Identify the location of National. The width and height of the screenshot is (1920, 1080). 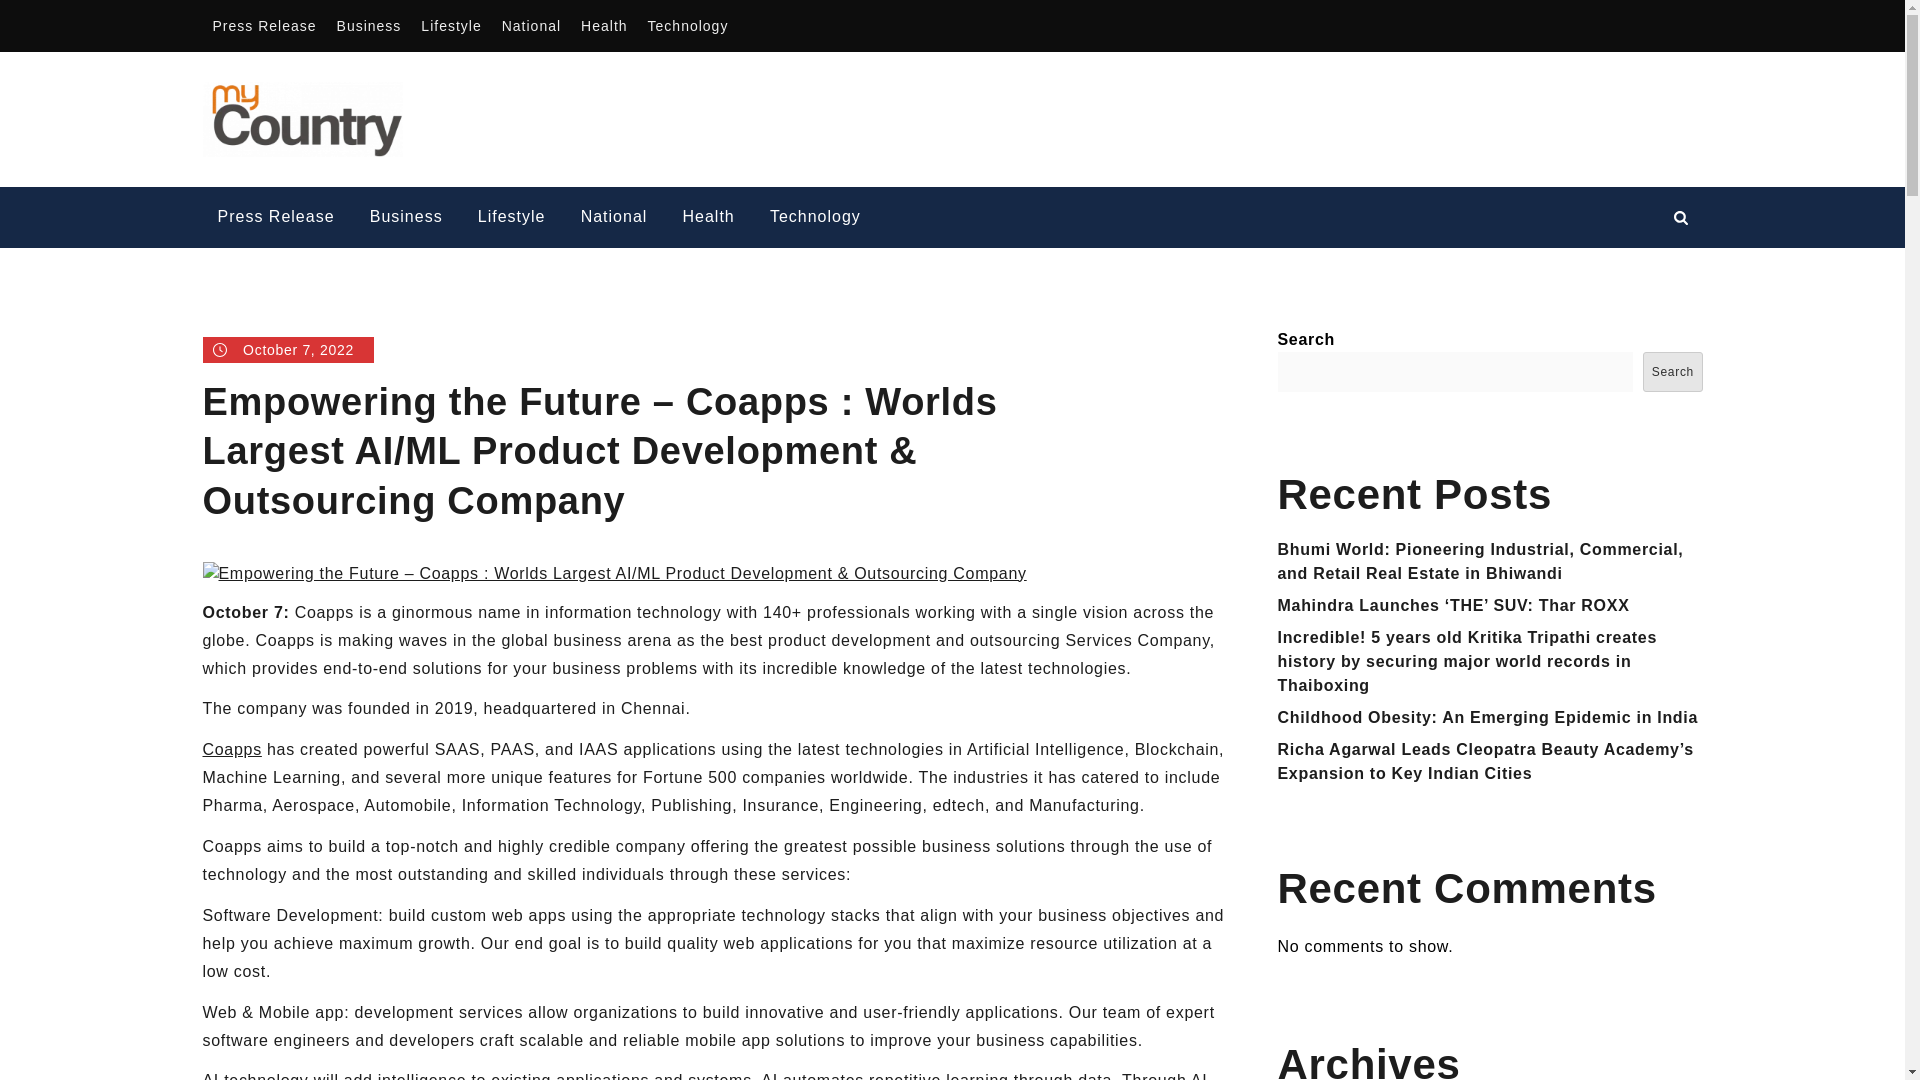
(530, 26).